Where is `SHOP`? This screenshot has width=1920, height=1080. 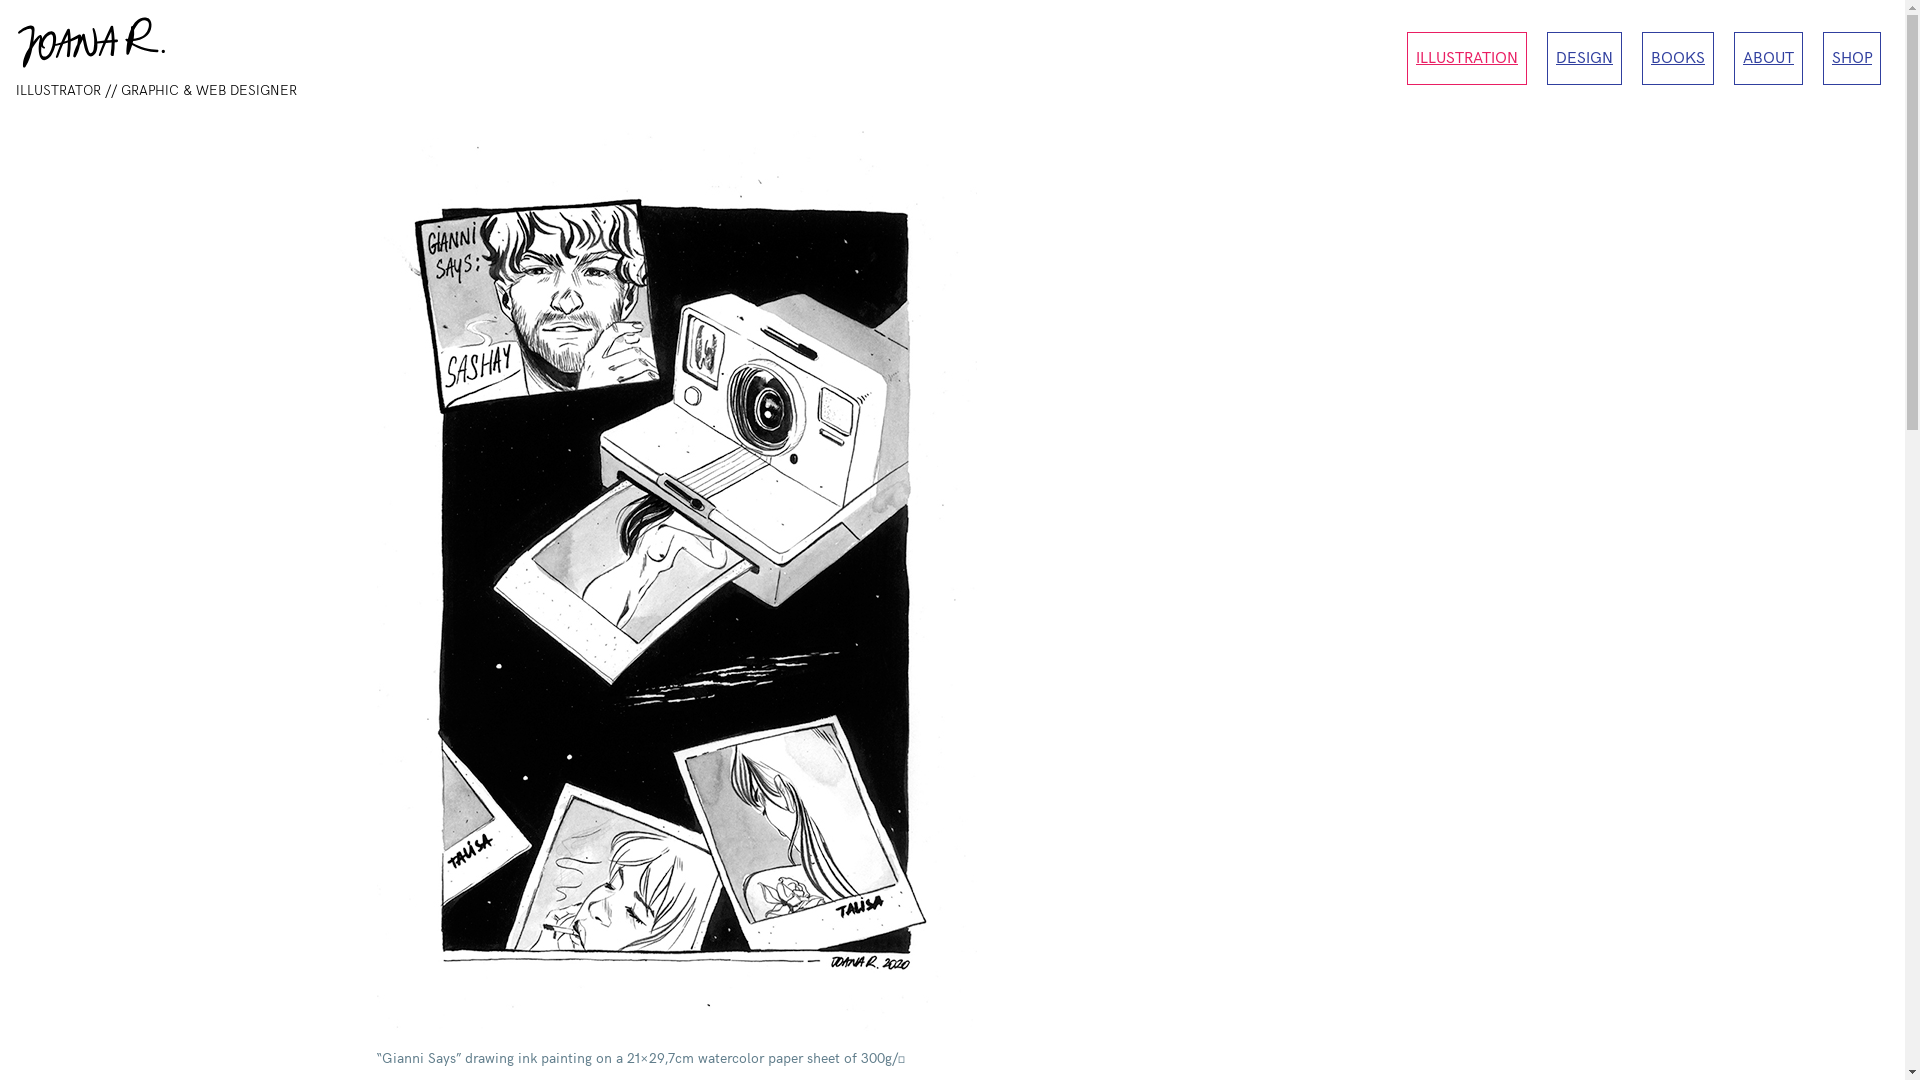 SHOP is located at coordinates (1852, 58).